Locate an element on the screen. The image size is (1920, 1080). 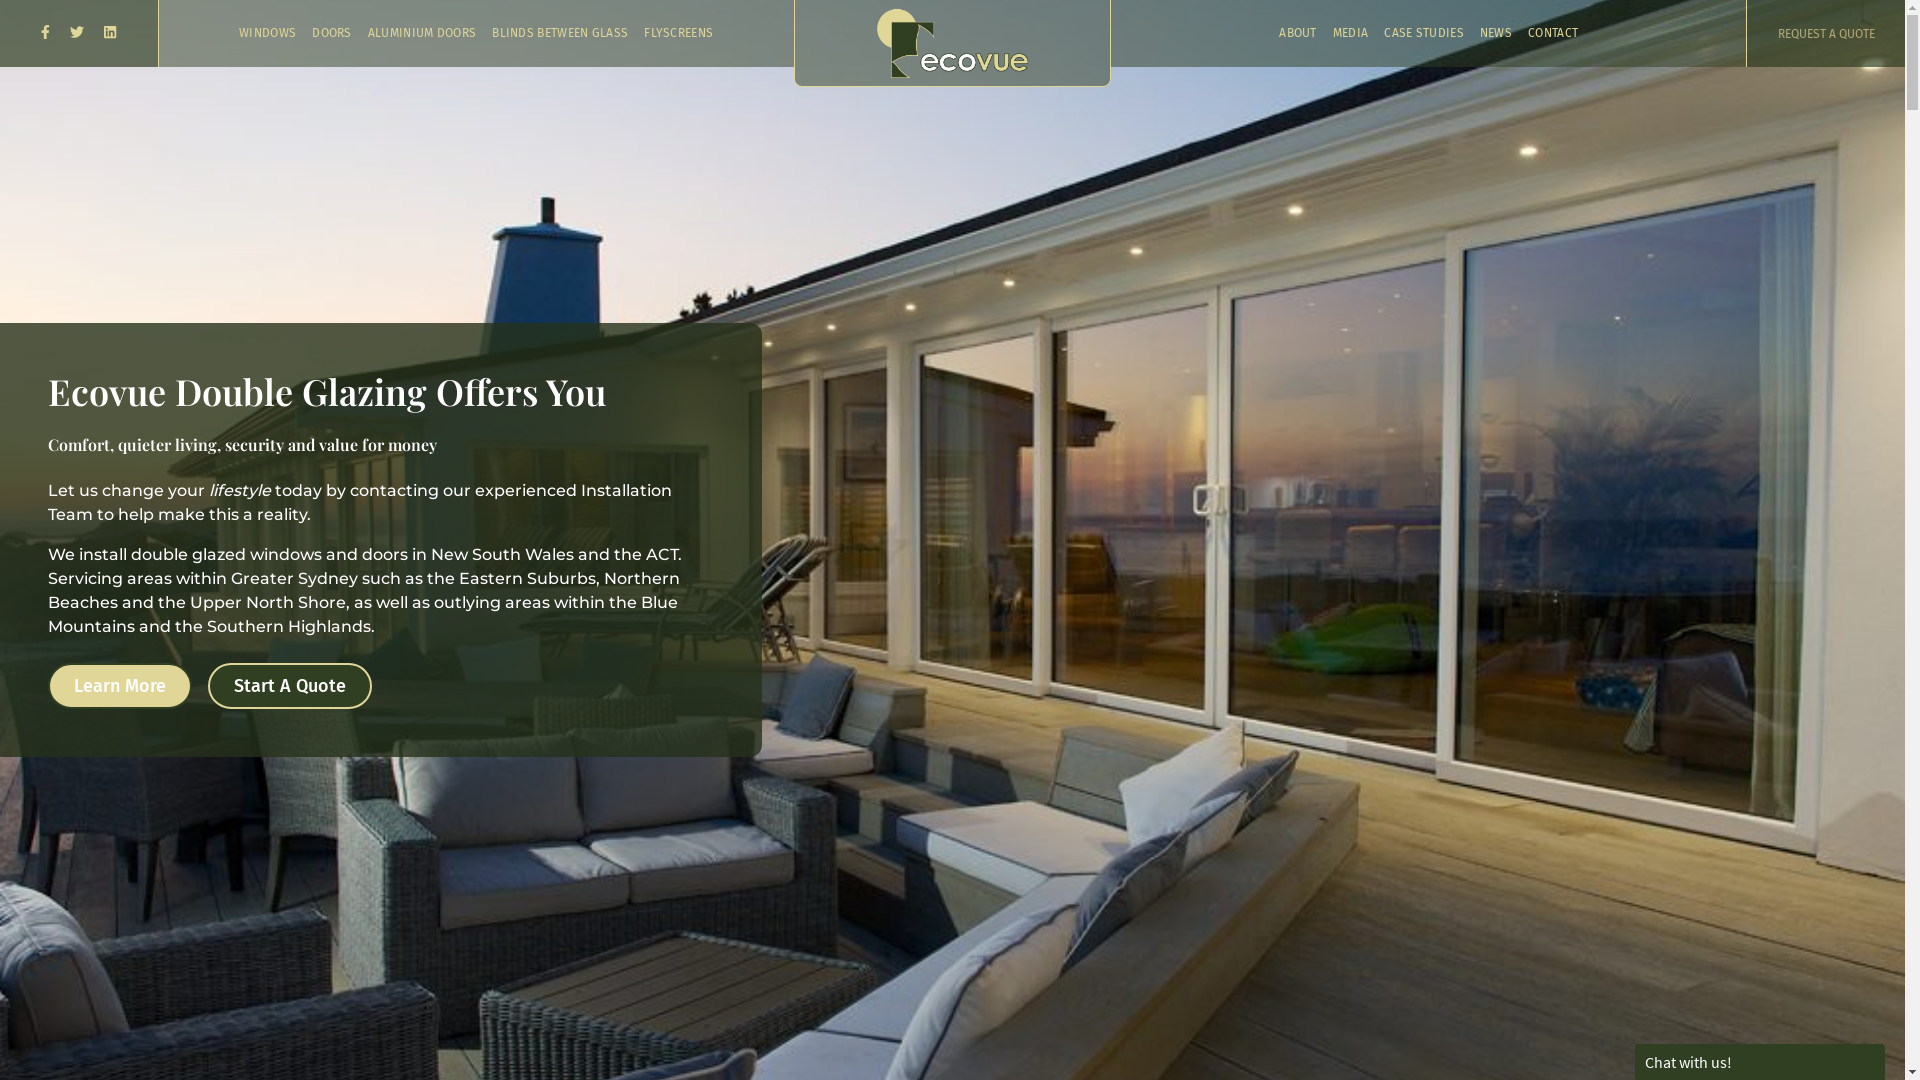
REQUEST A QUOTE is located at coordinates (1826, 34).